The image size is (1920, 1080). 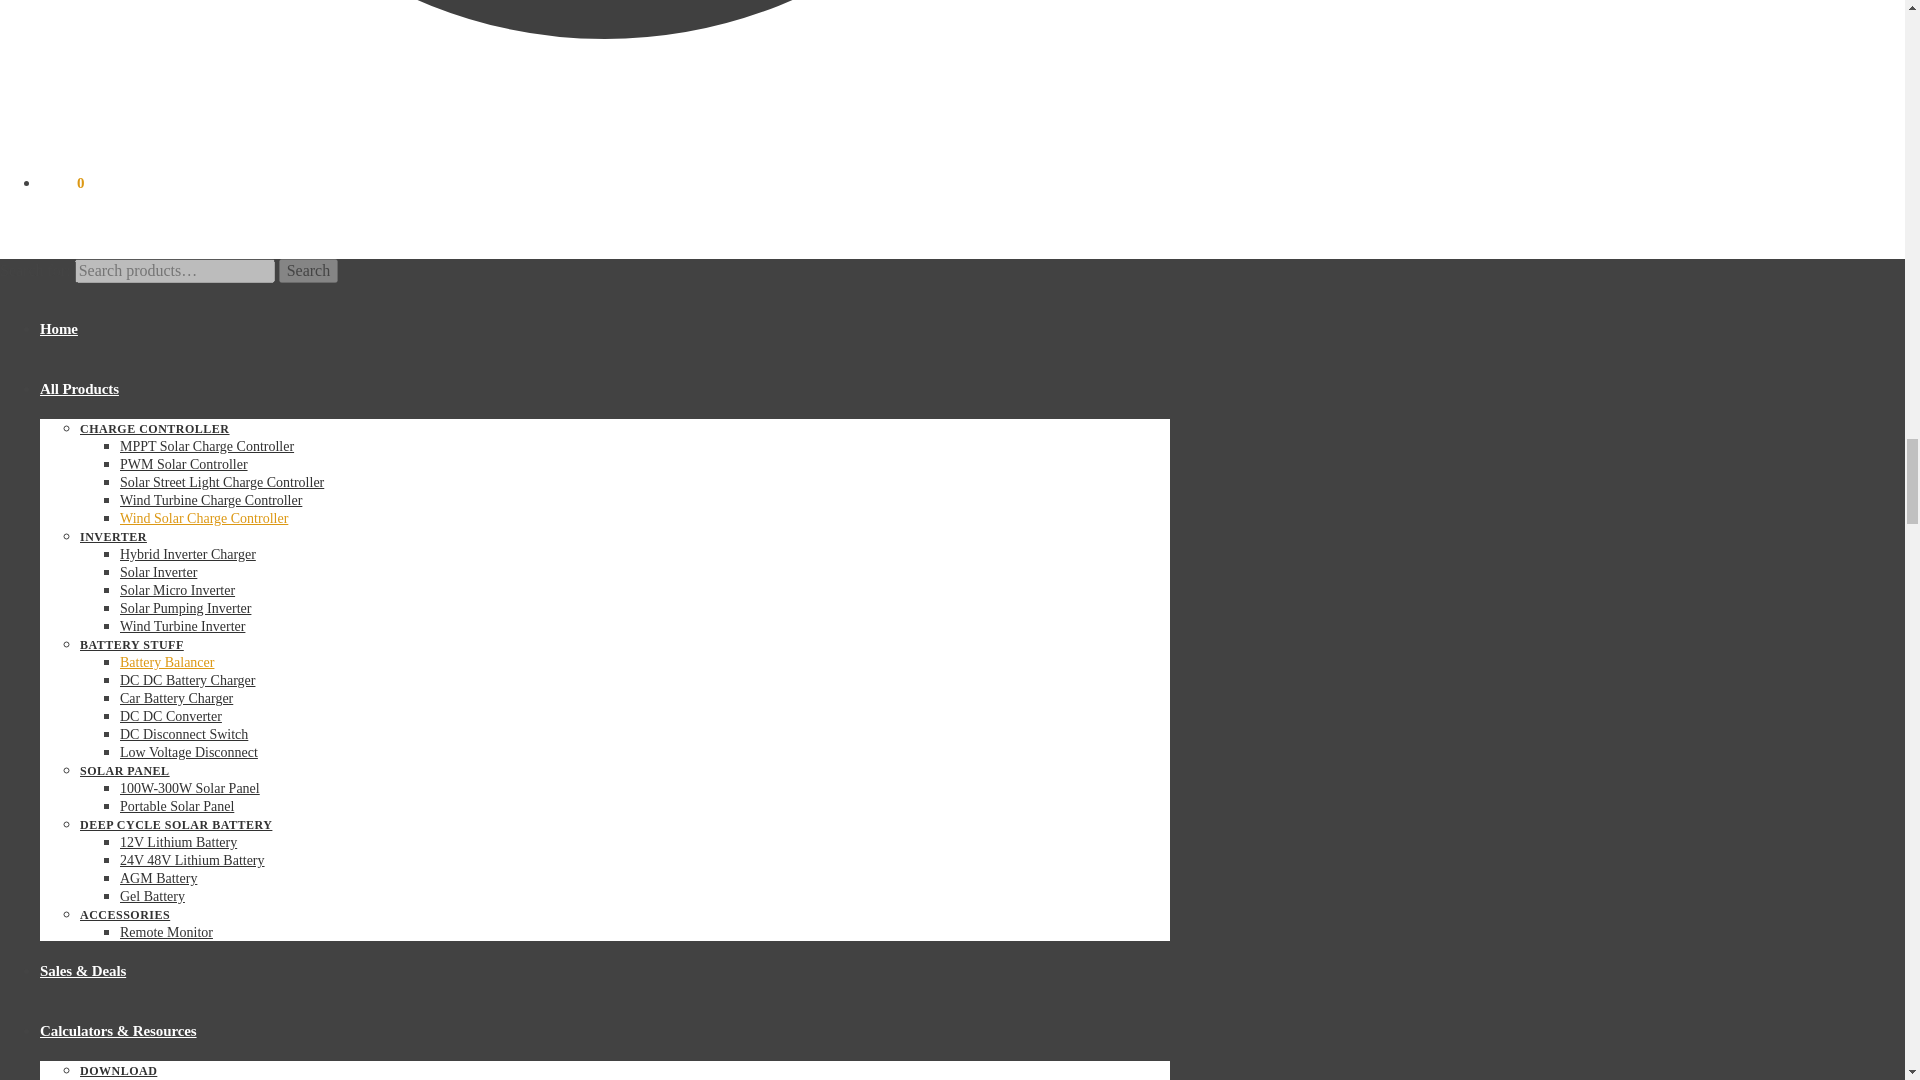 I want to click on Search, so click(x=308, y=270).